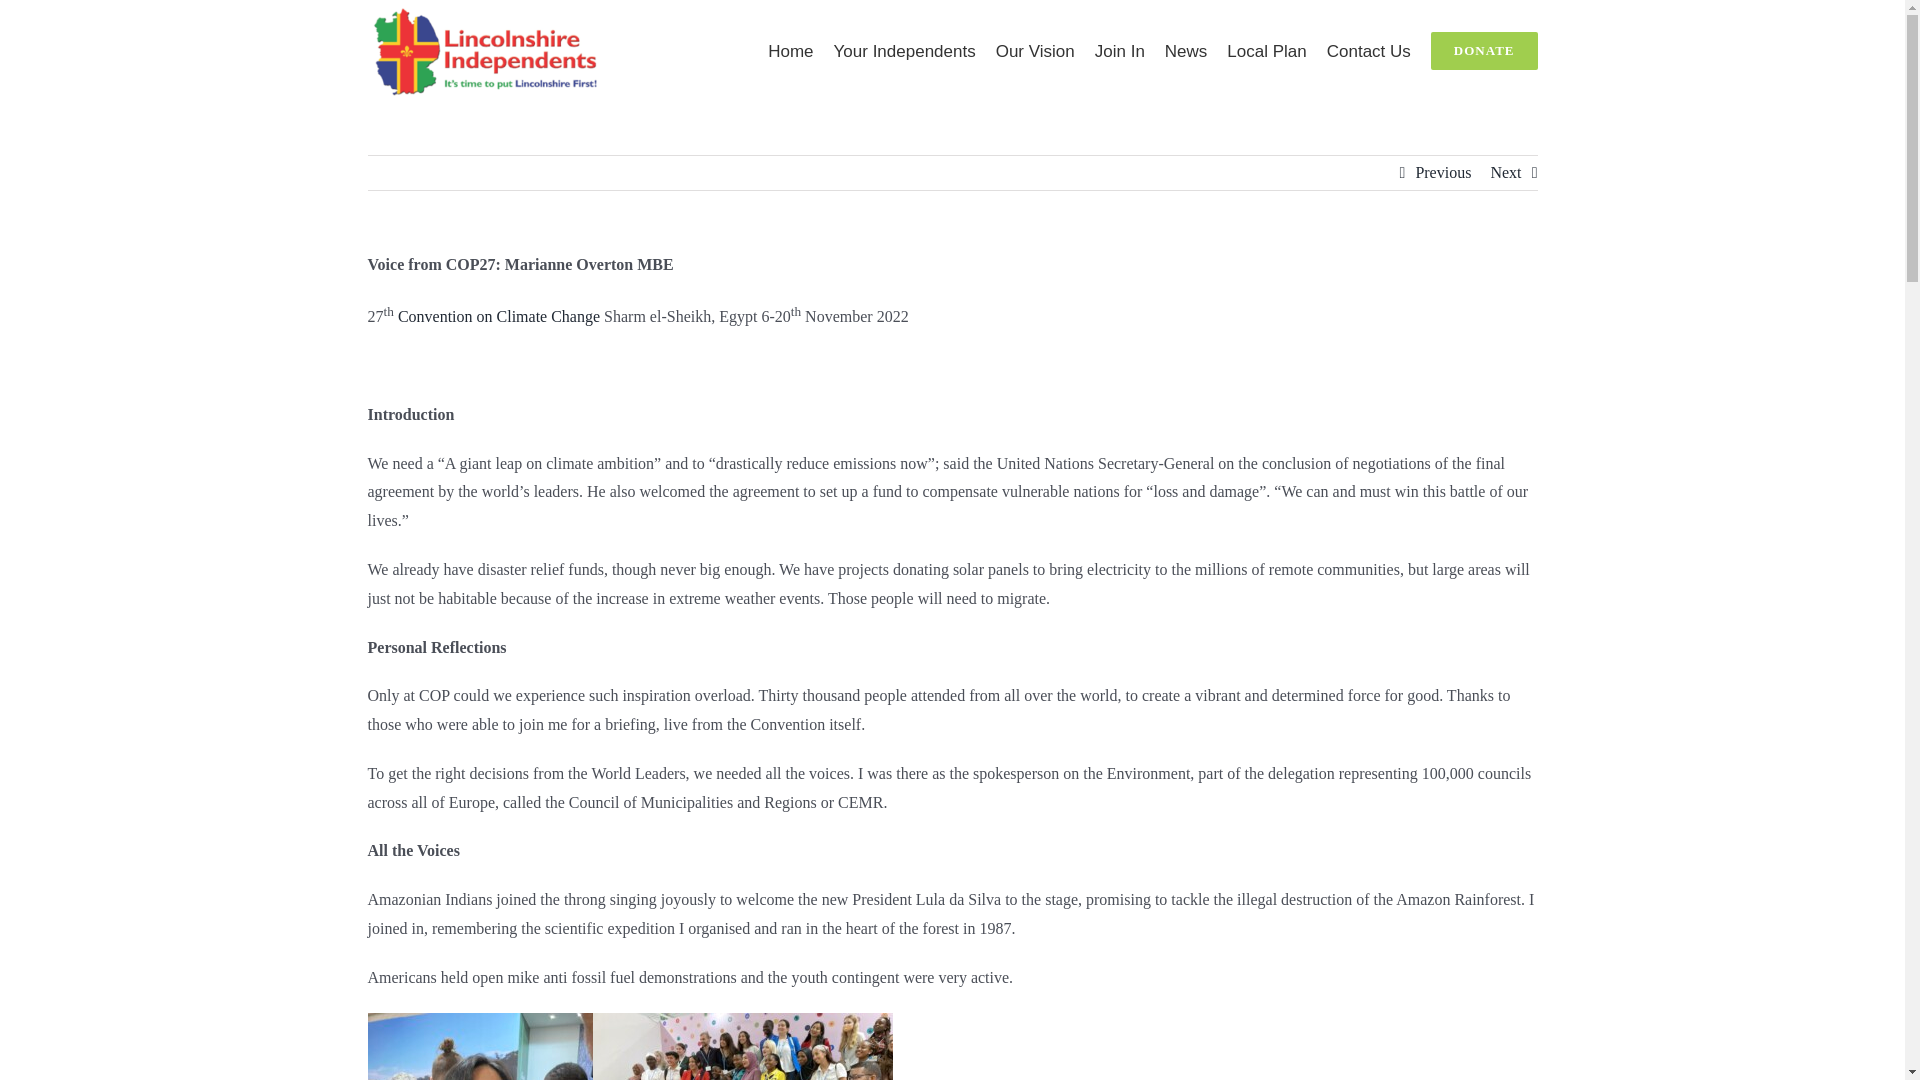 This screenshot has height=1080, width=1920. Describe the element at coordinates (498, 316) in the screenshot. I see `Convention on Climate Change` at that location.